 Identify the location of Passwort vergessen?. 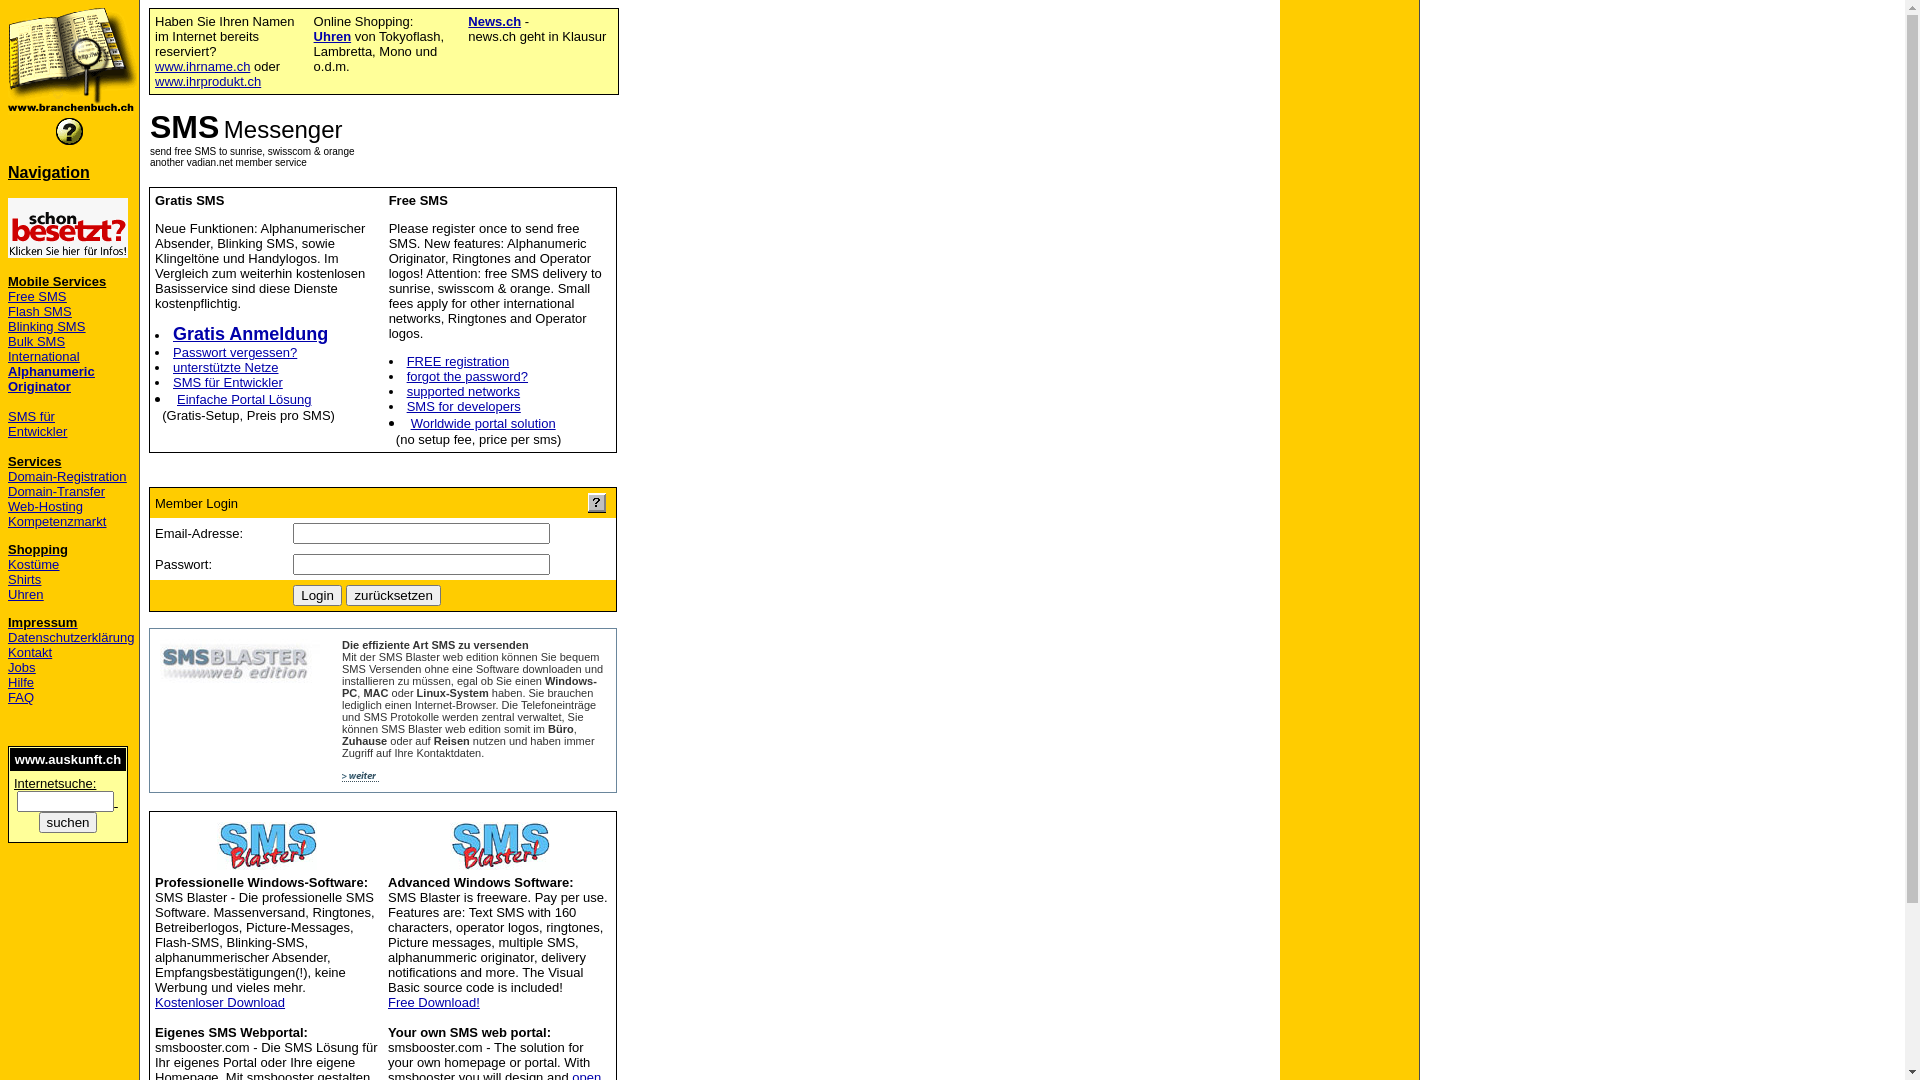
(235, 352).